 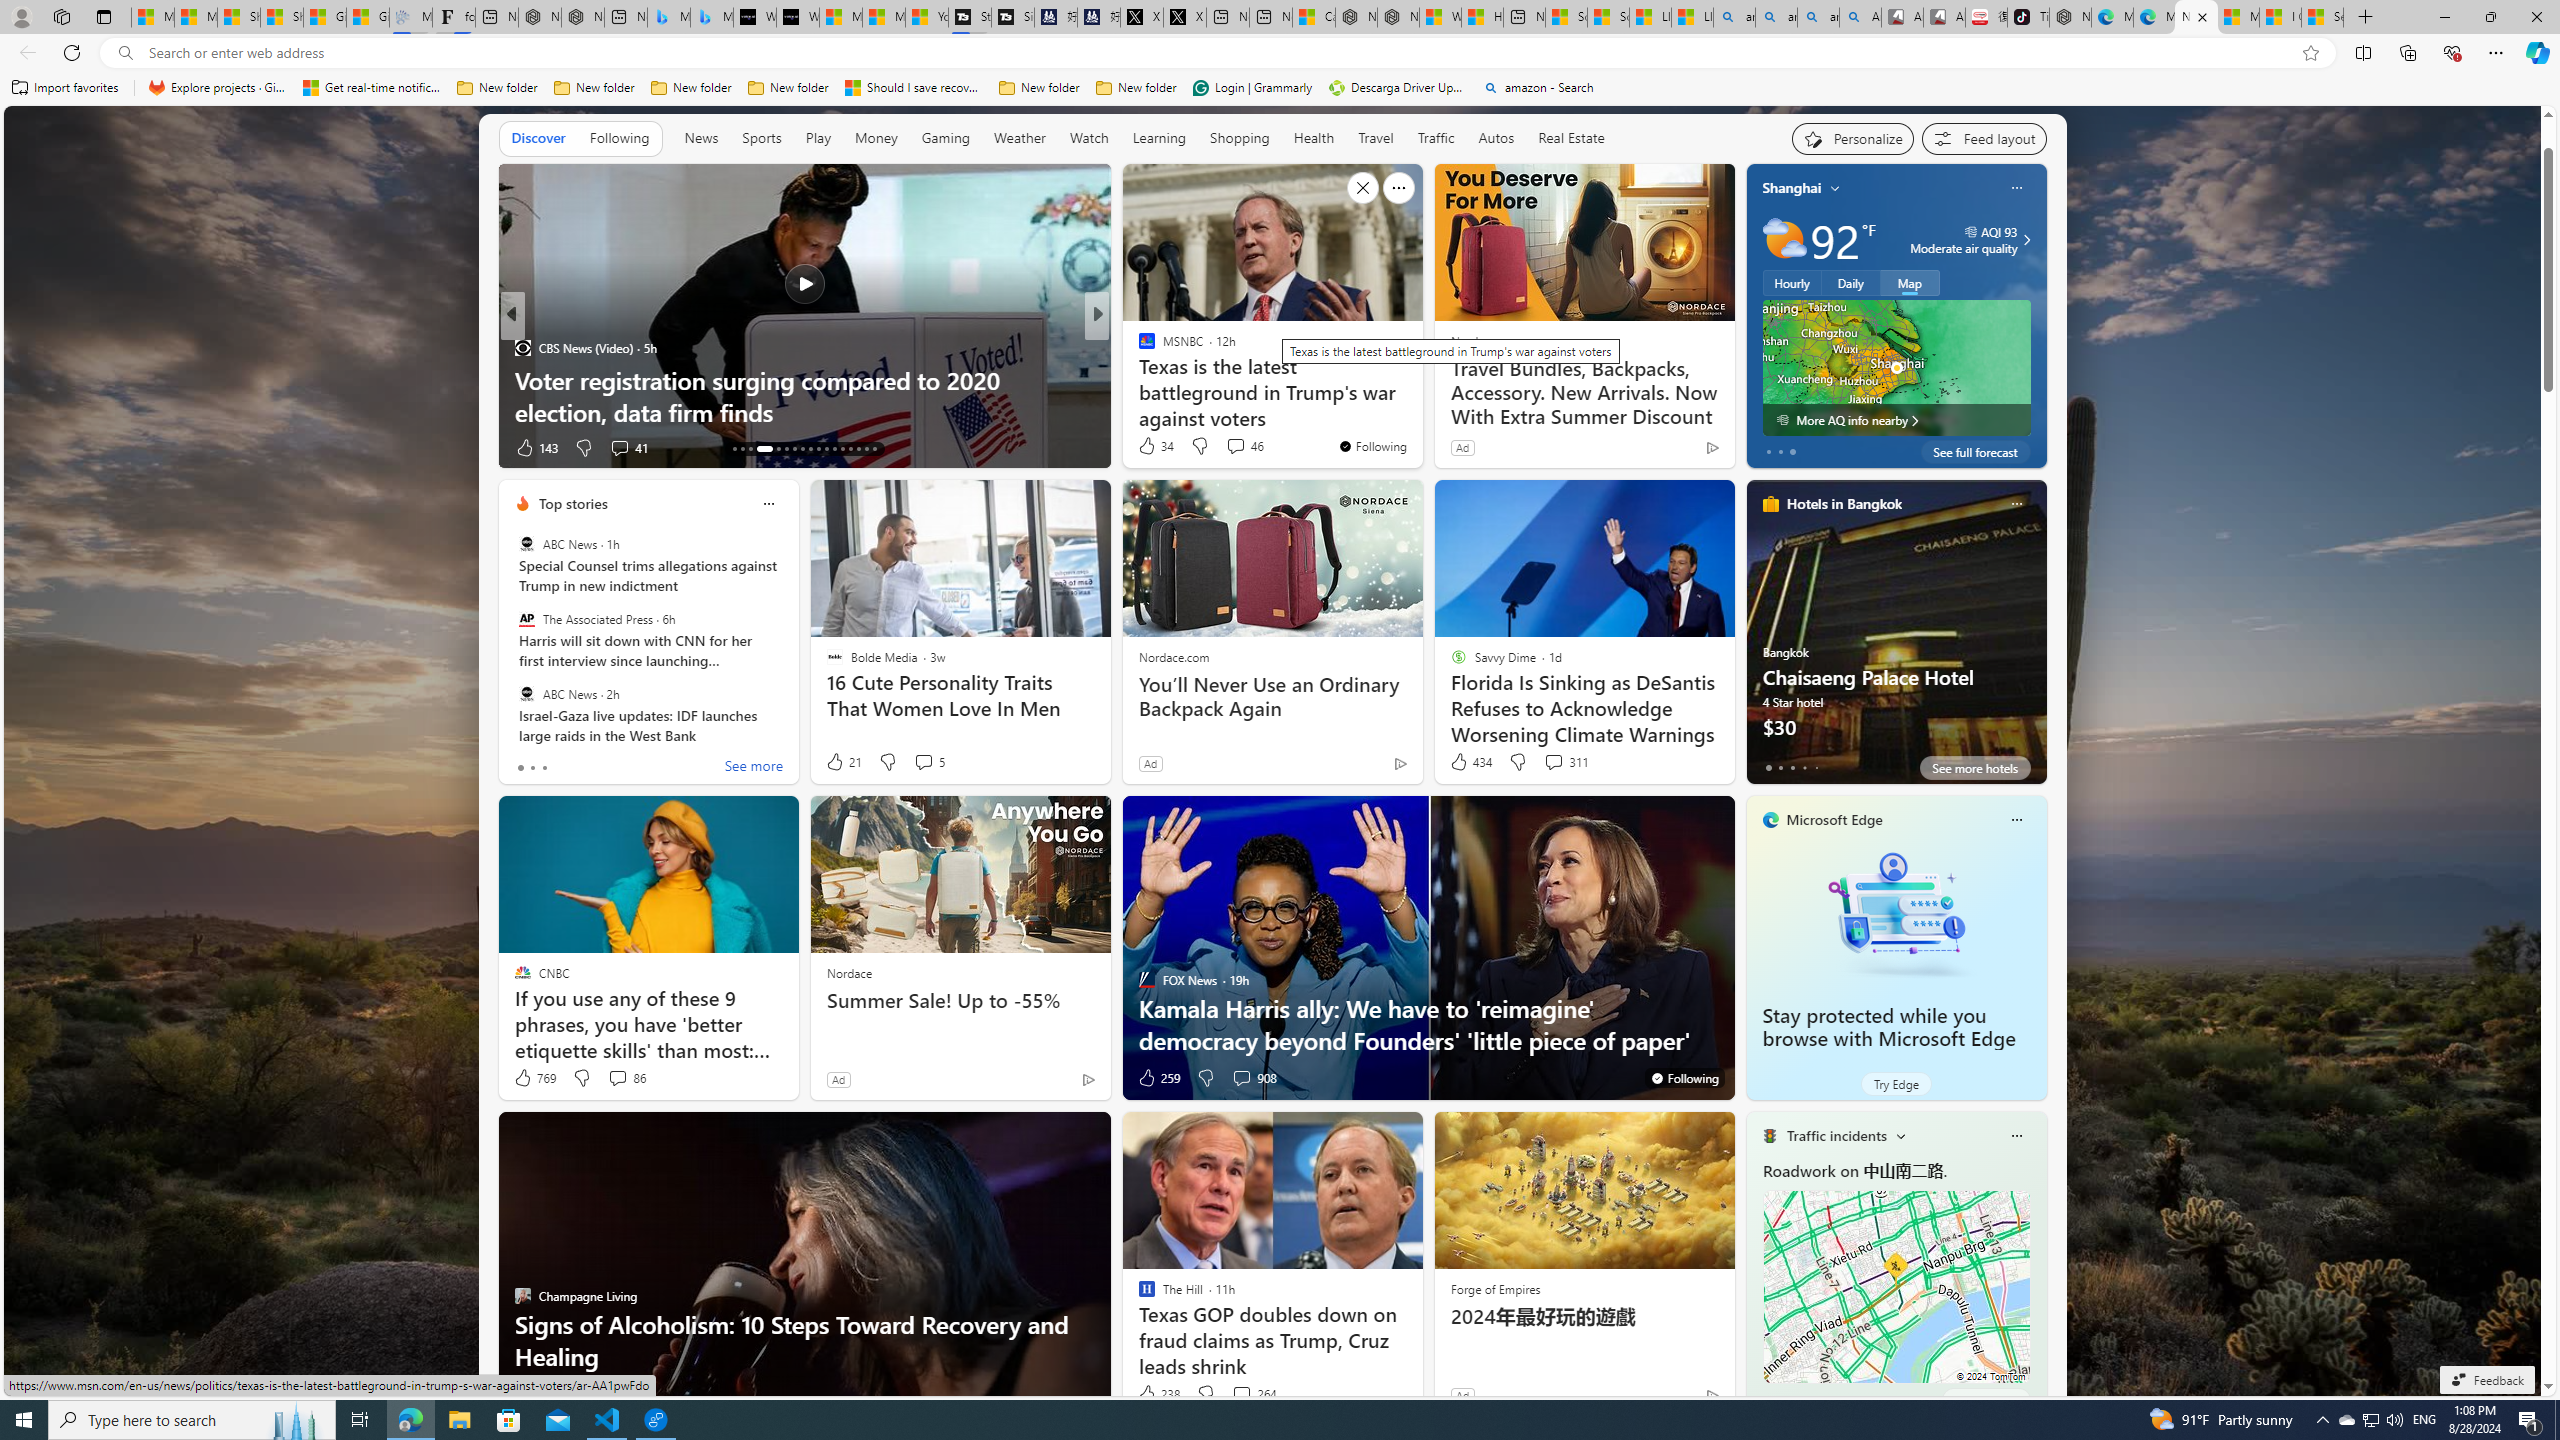 What do you see at coordinates (1419, 396) in the screenshot?
I see `5 Strength Workouts Men Should Do Every Week To Stay Fit` at bounding box center [1419, 396].